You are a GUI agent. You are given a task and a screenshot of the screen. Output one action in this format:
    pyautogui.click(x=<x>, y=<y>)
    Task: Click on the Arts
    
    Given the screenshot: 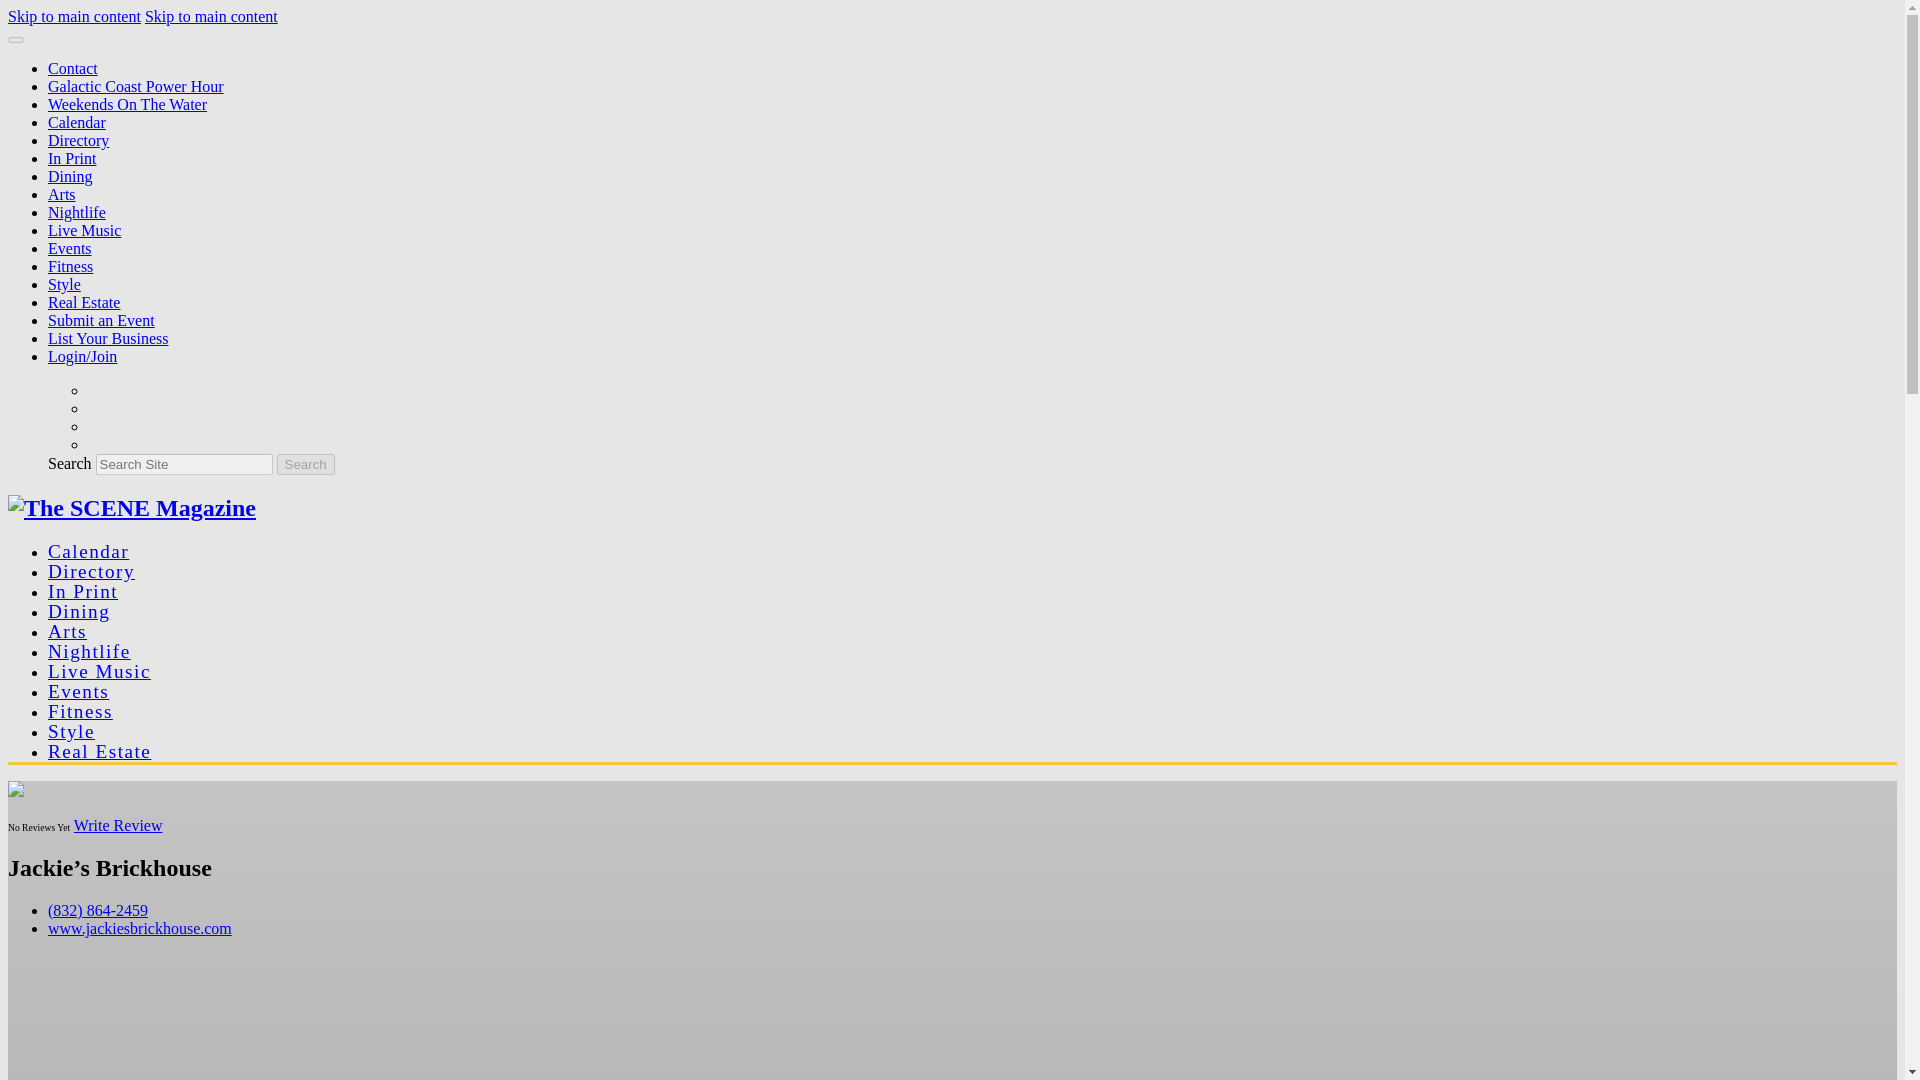 What is the action you would take?
    pyautogui.click(x=67, y=631)
    